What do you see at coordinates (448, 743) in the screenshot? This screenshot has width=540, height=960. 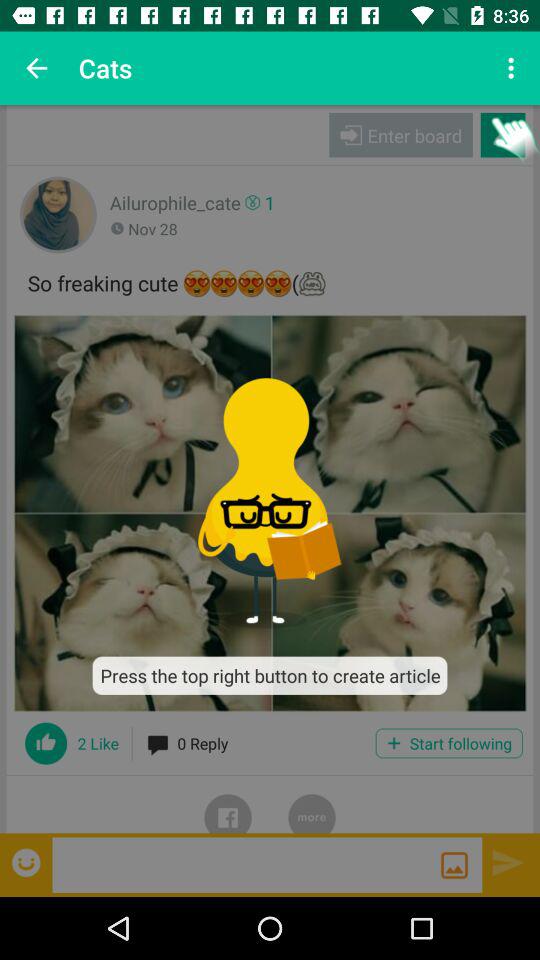 I see `press item to the right of 0 reply` at bounding box center [448, 743].